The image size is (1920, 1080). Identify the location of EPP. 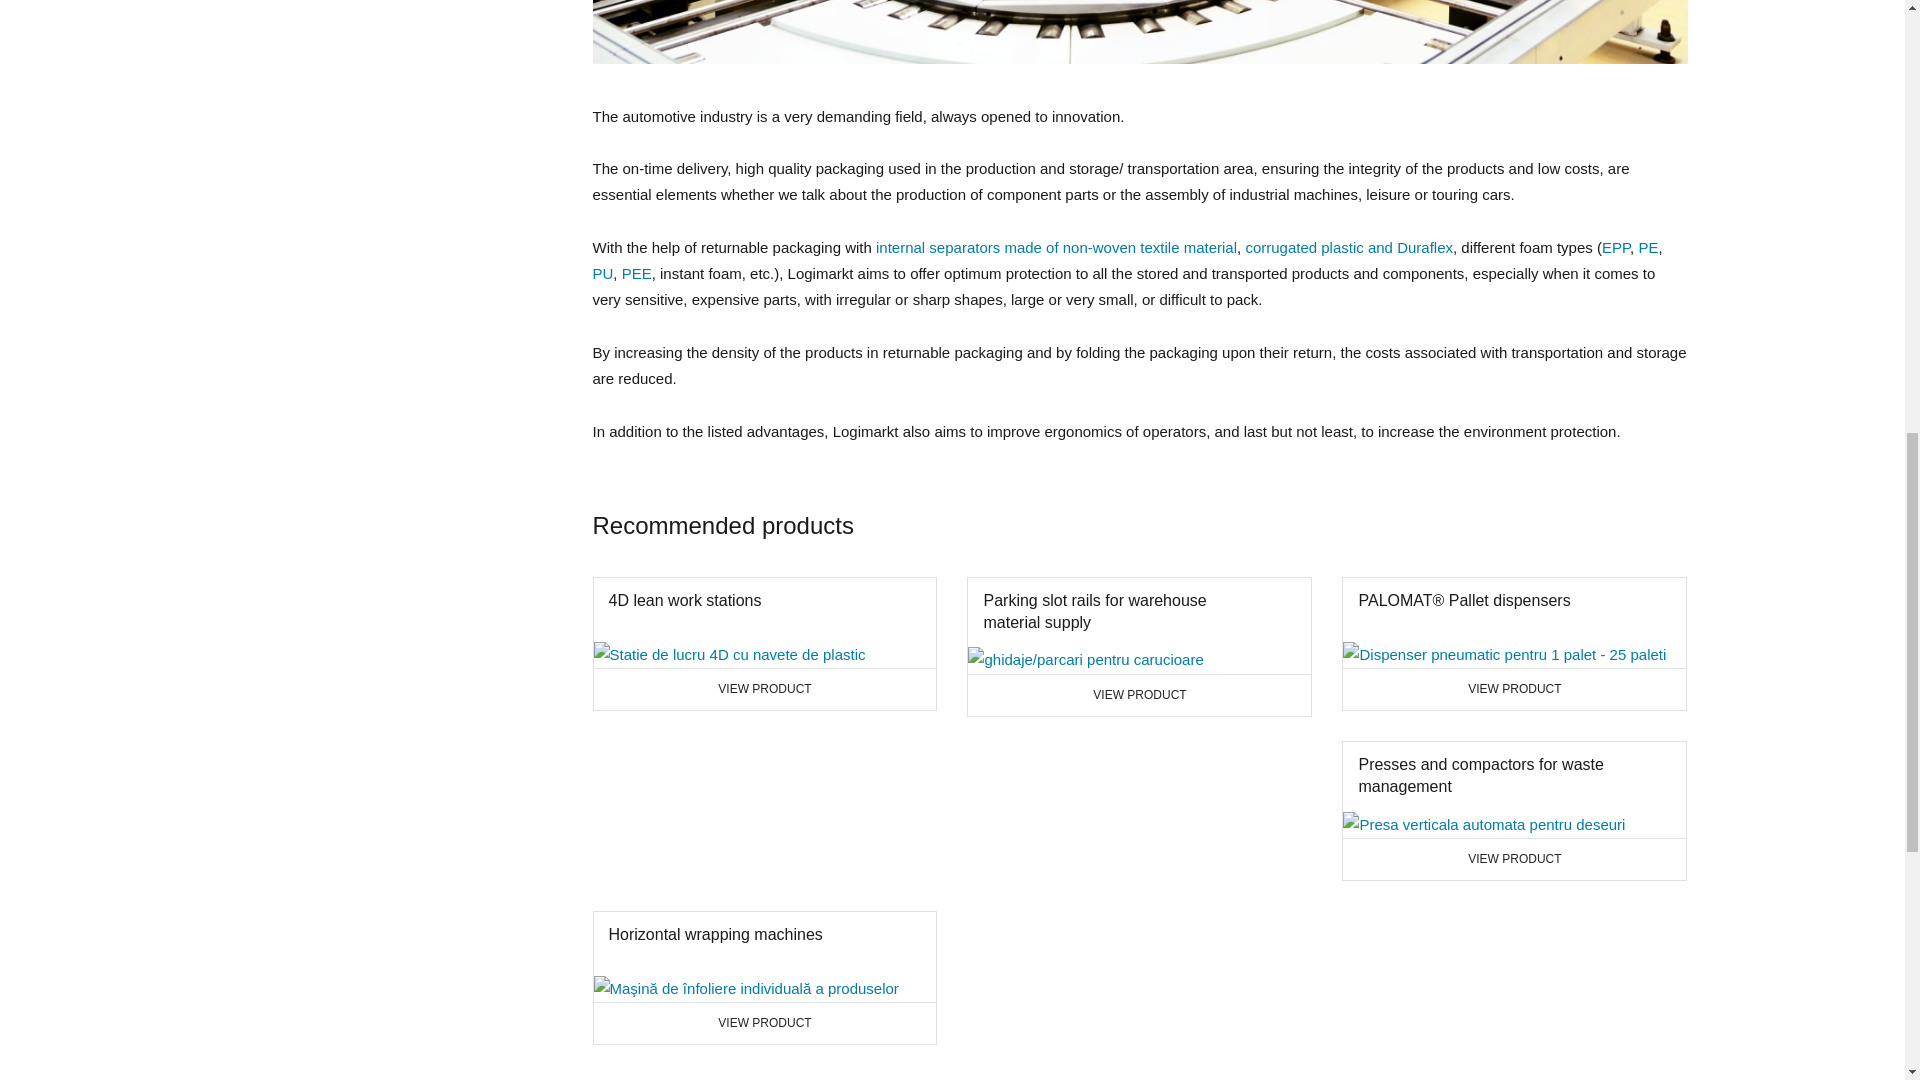
(1085, 659).